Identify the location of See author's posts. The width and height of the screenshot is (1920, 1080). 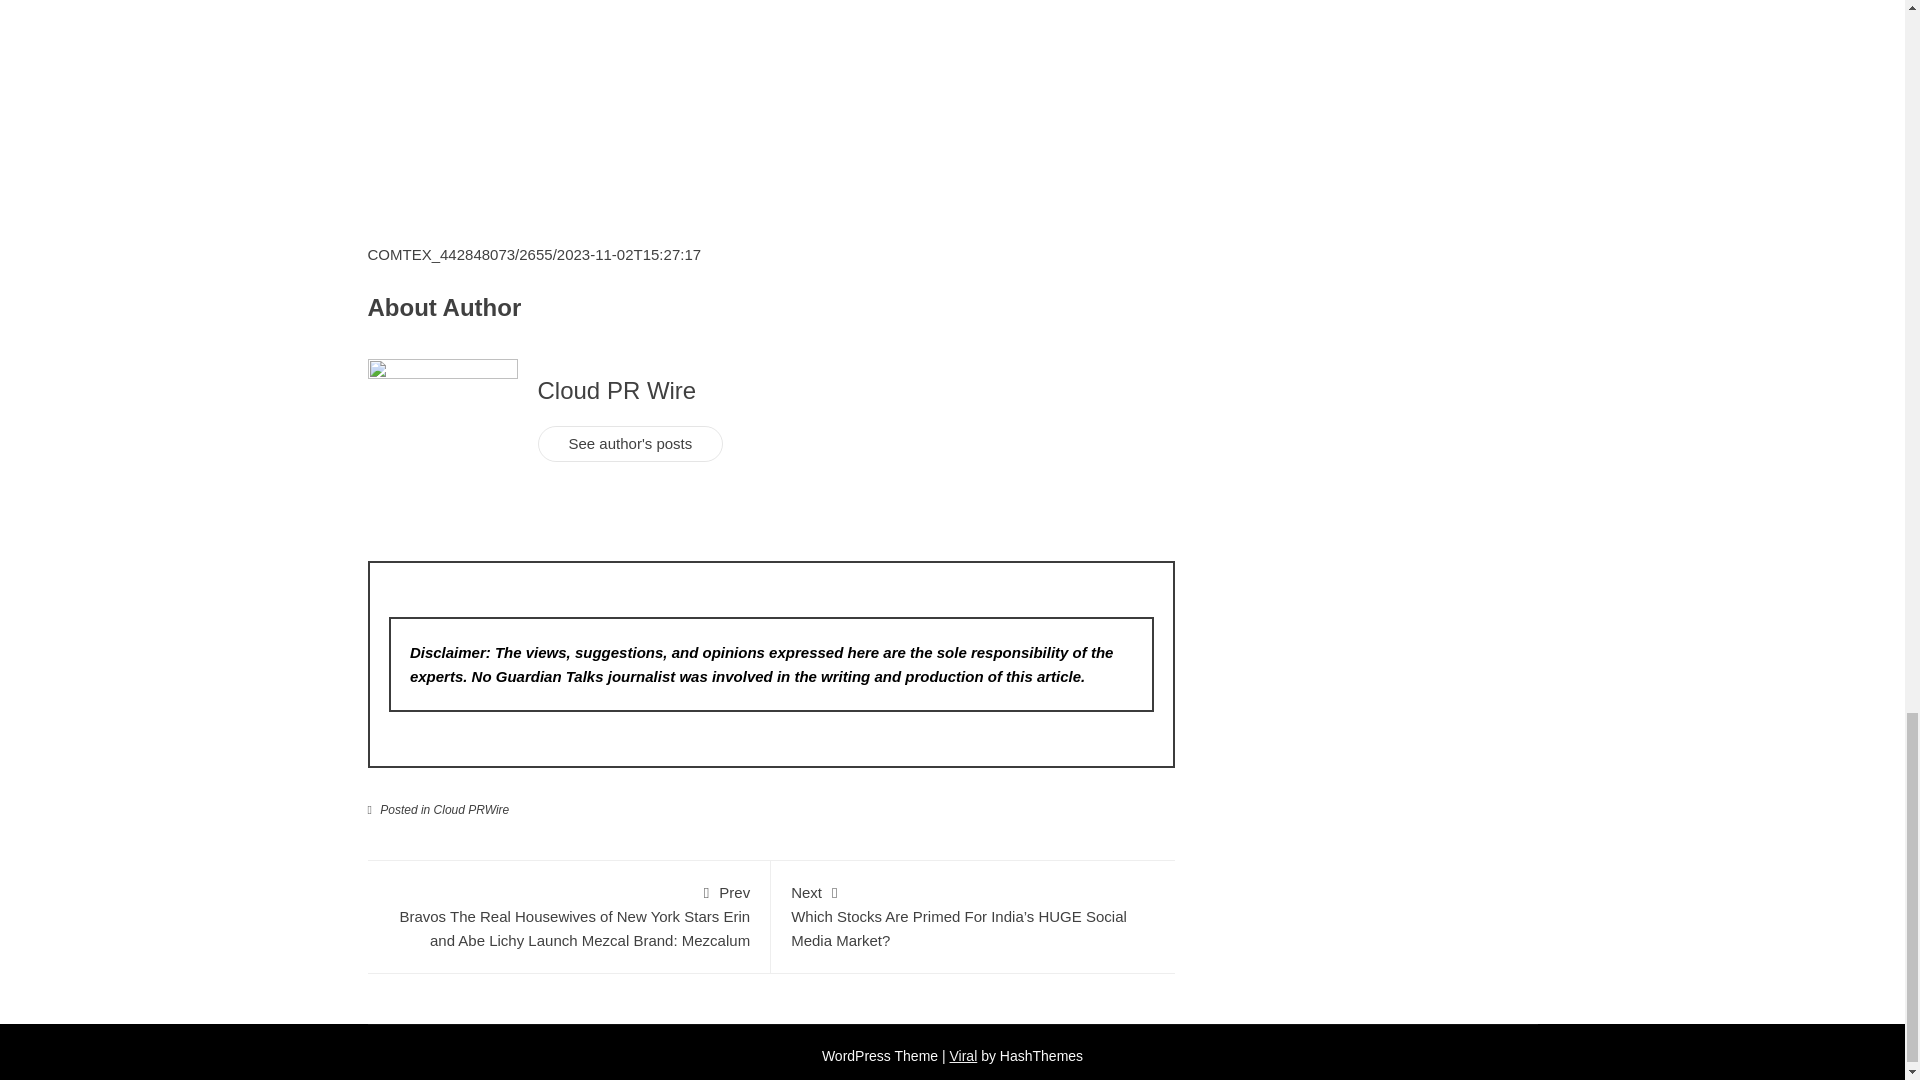
(630, 444).